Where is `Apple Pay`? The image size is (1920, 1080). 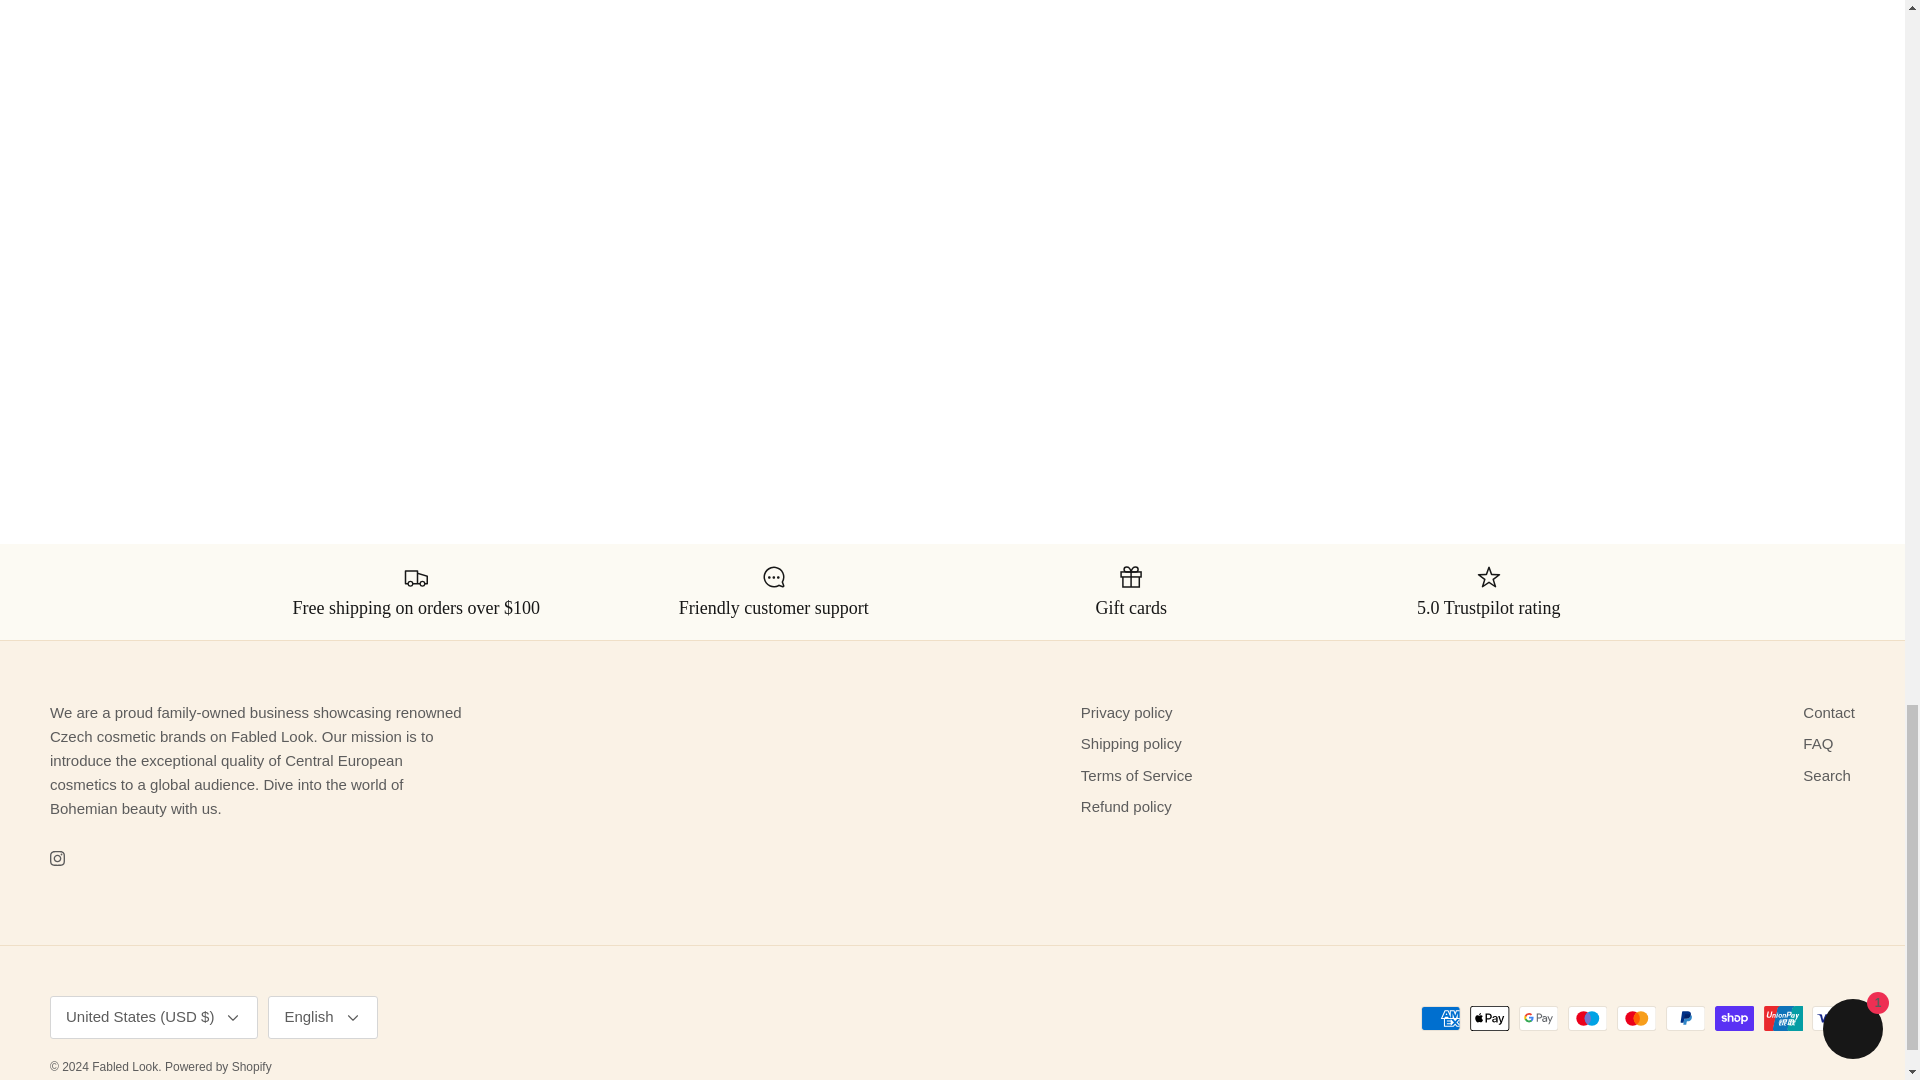
Apple Pay is located at coordinates (1490, 1018).